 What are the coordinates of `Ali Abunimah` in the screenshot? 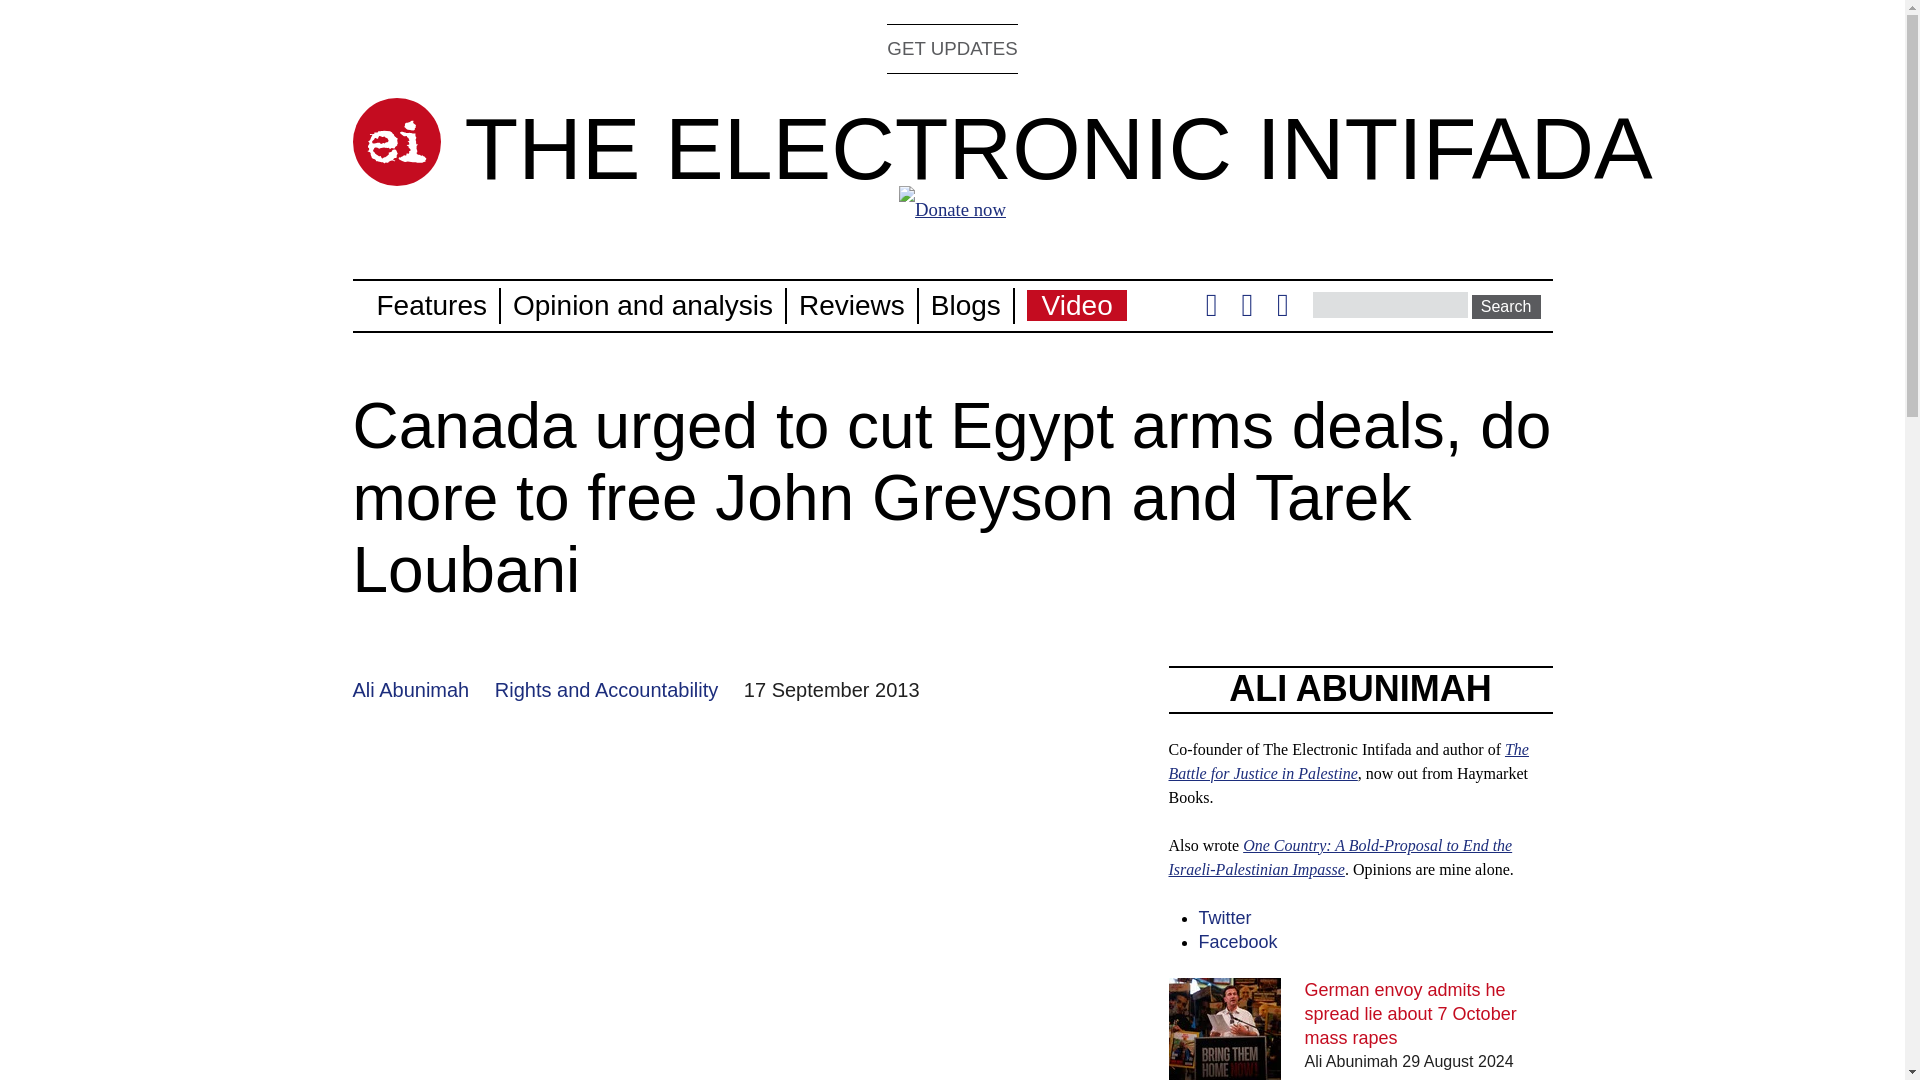 It's located at (410, 690).